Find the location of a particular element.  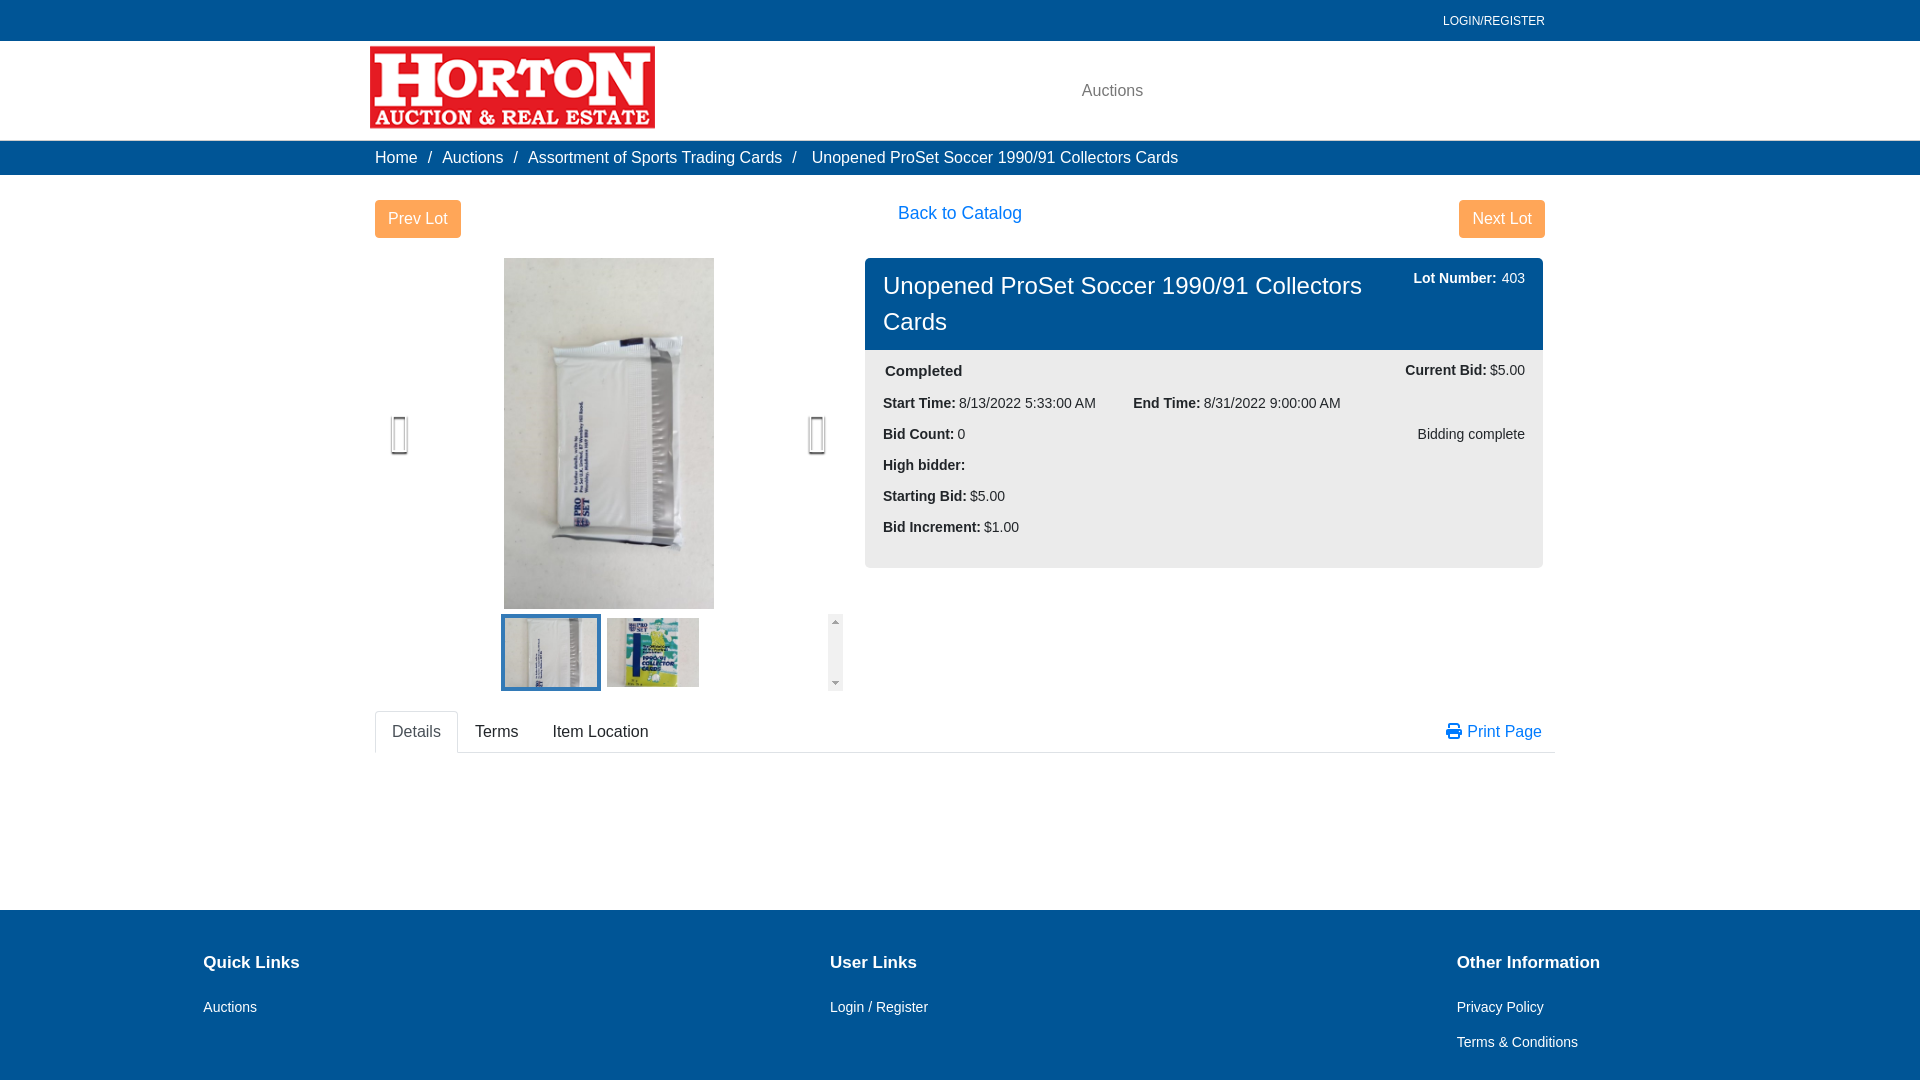

Next Lot is located at coordinates (1502, 218).